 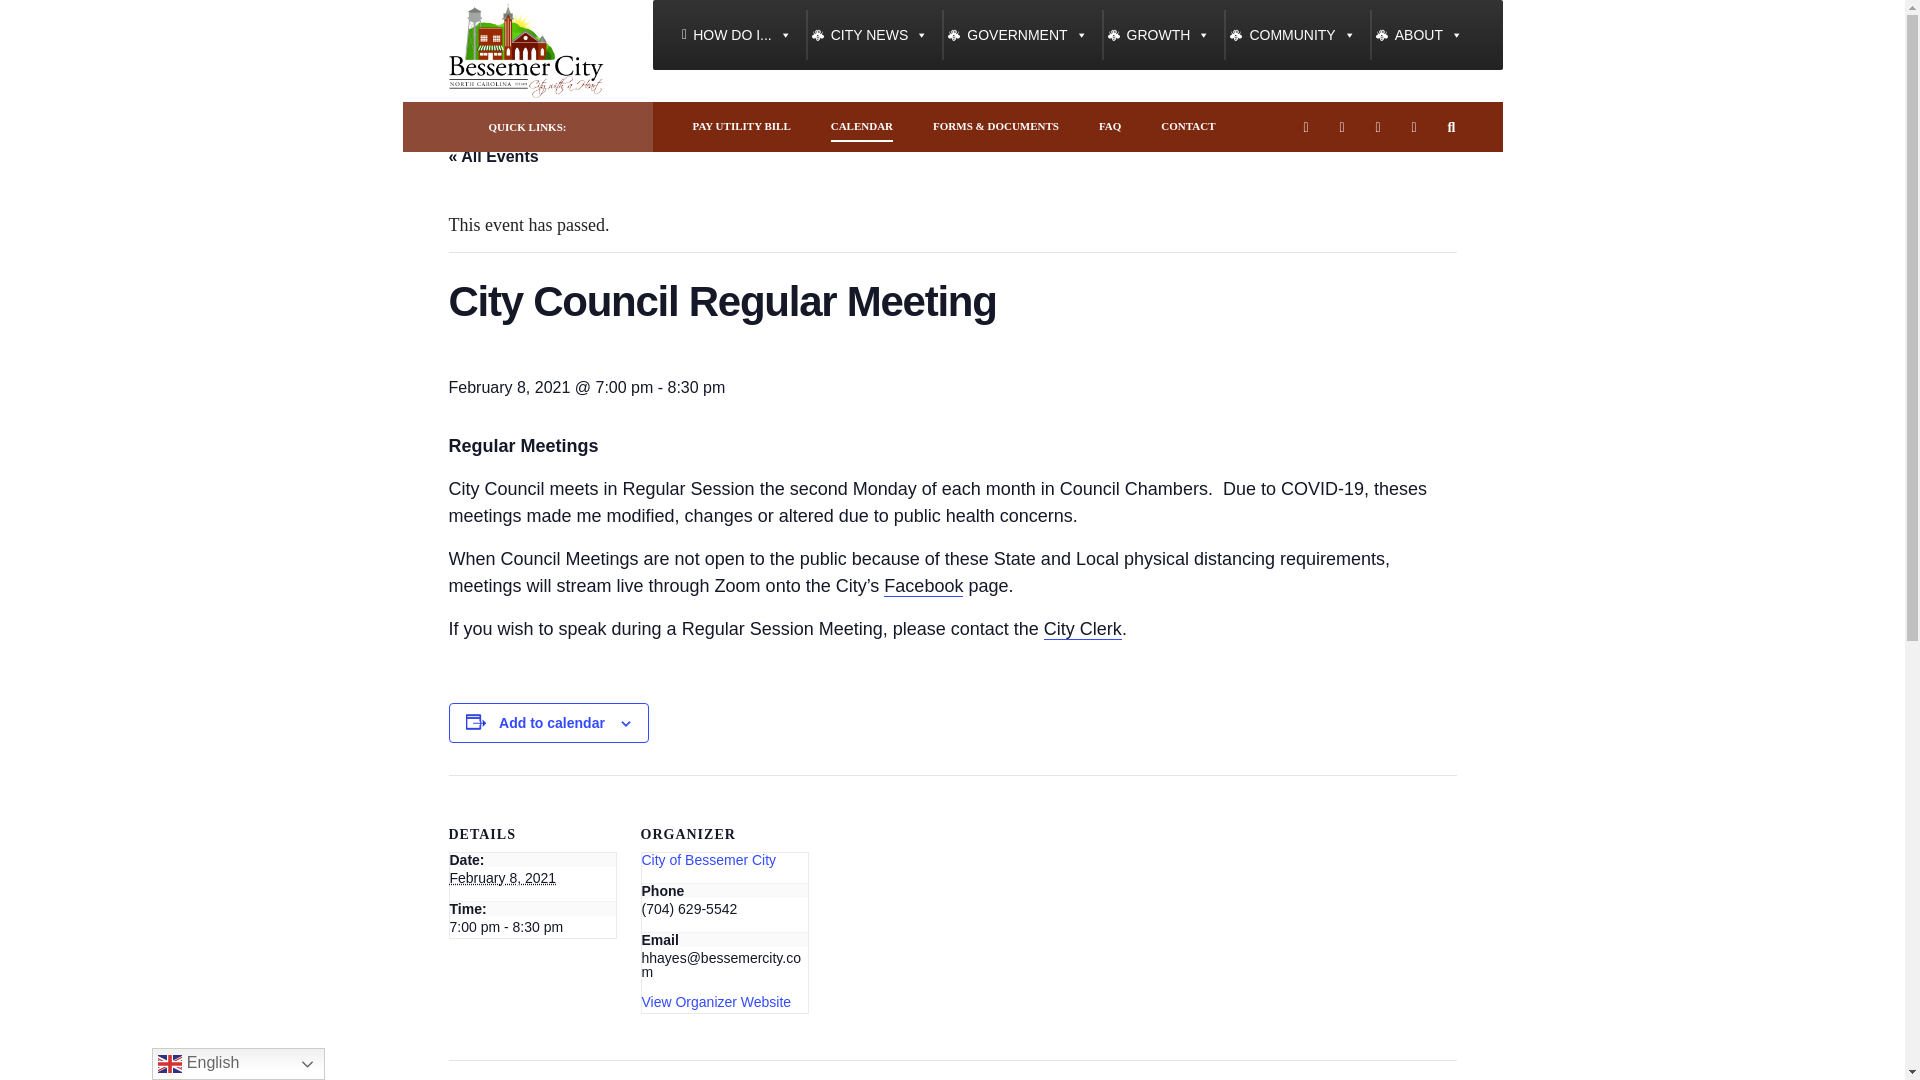 What do you see at coordinates (502, 878) in the screenshot?
I see `2021-02-08` at bounding box center [502, 878].